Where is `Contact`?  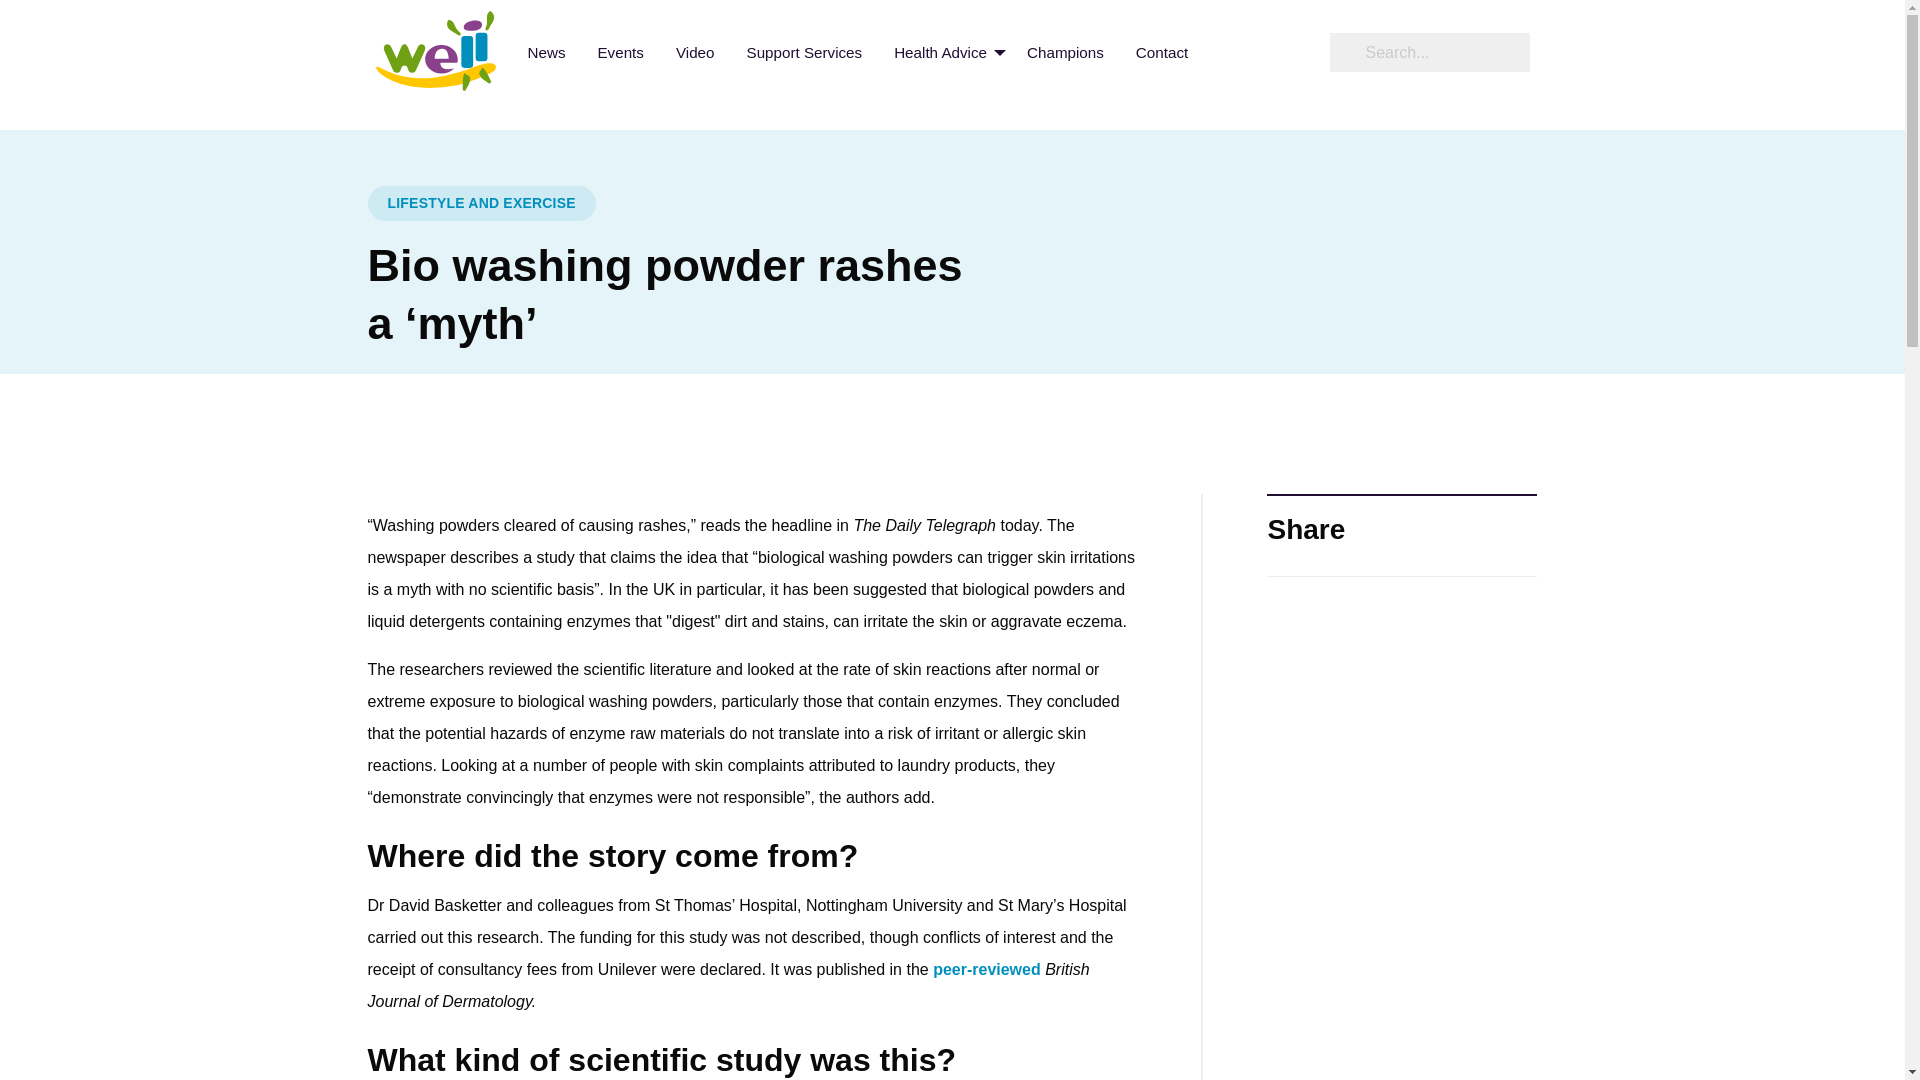 Contact is located at coordinates (1161, 52).